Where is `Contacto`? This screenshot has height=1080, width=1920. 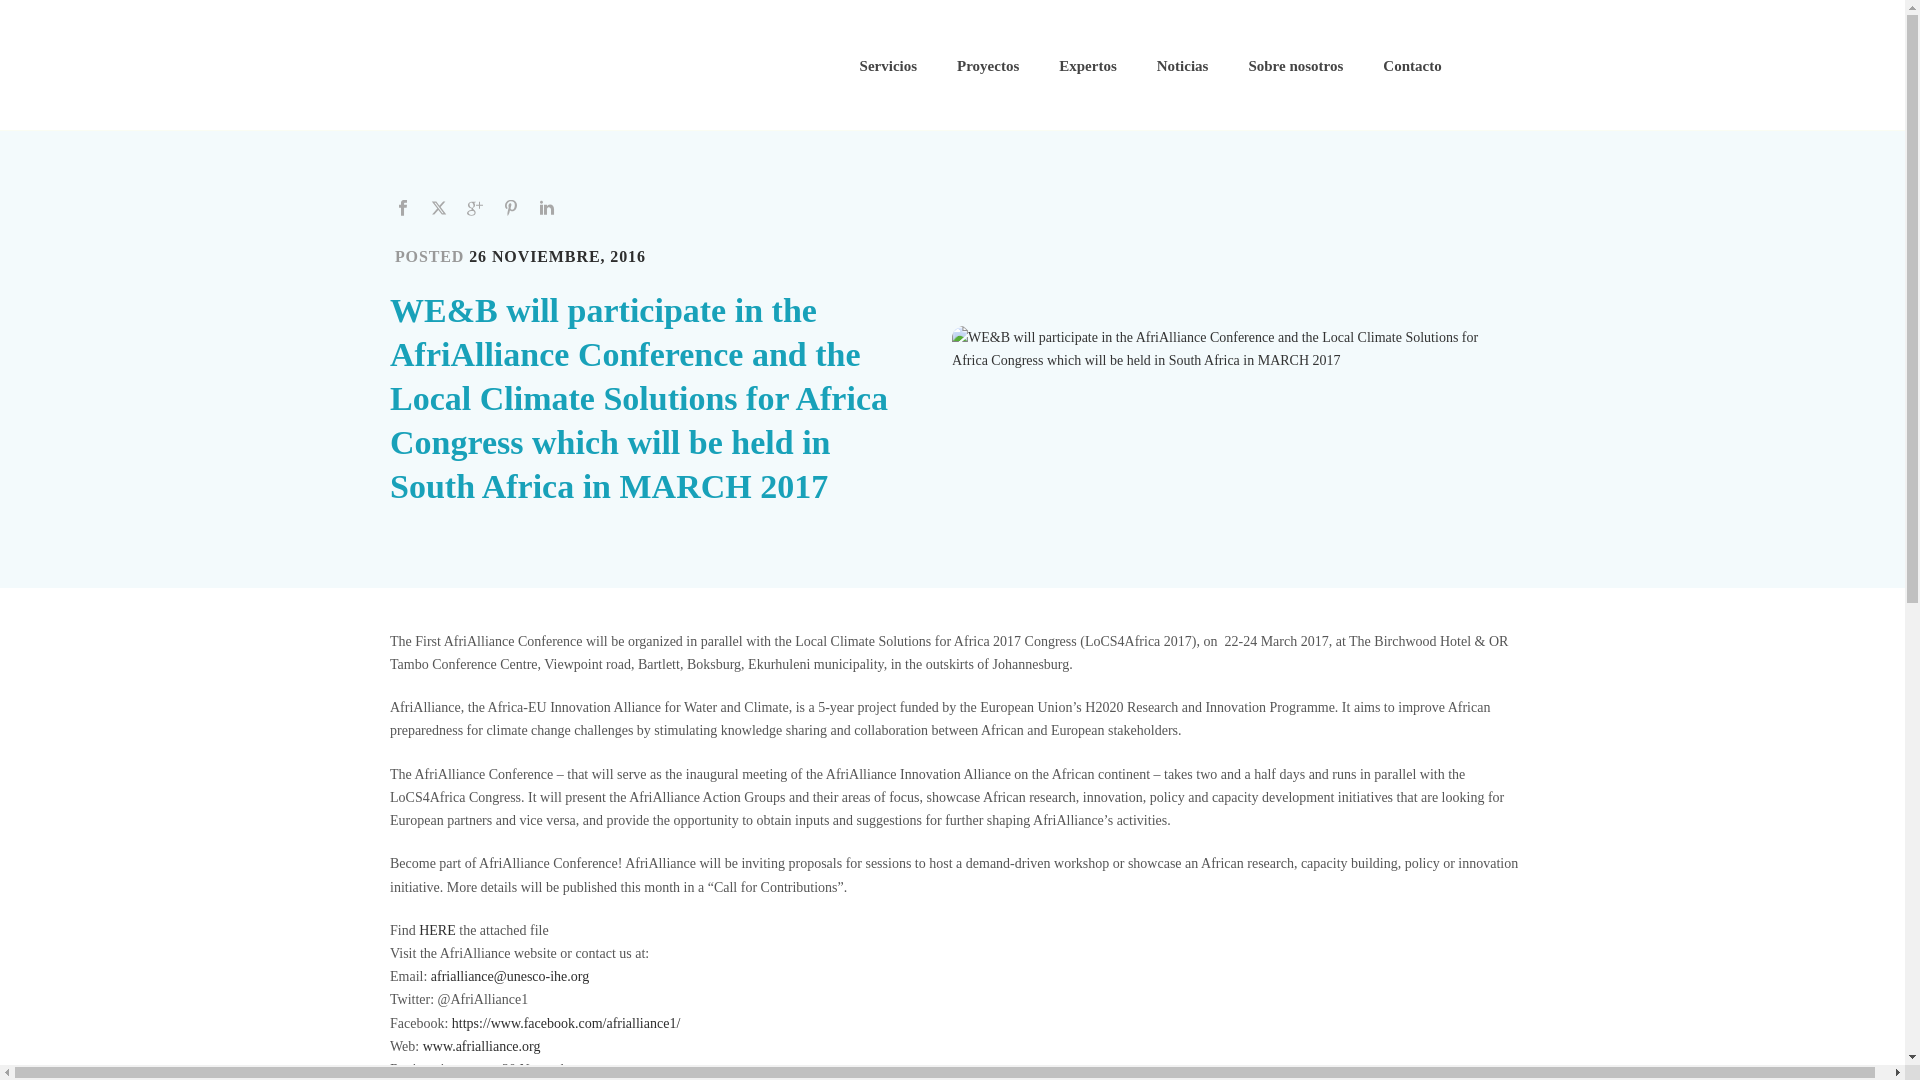
Contacto is located at coordinates (1412, 66).